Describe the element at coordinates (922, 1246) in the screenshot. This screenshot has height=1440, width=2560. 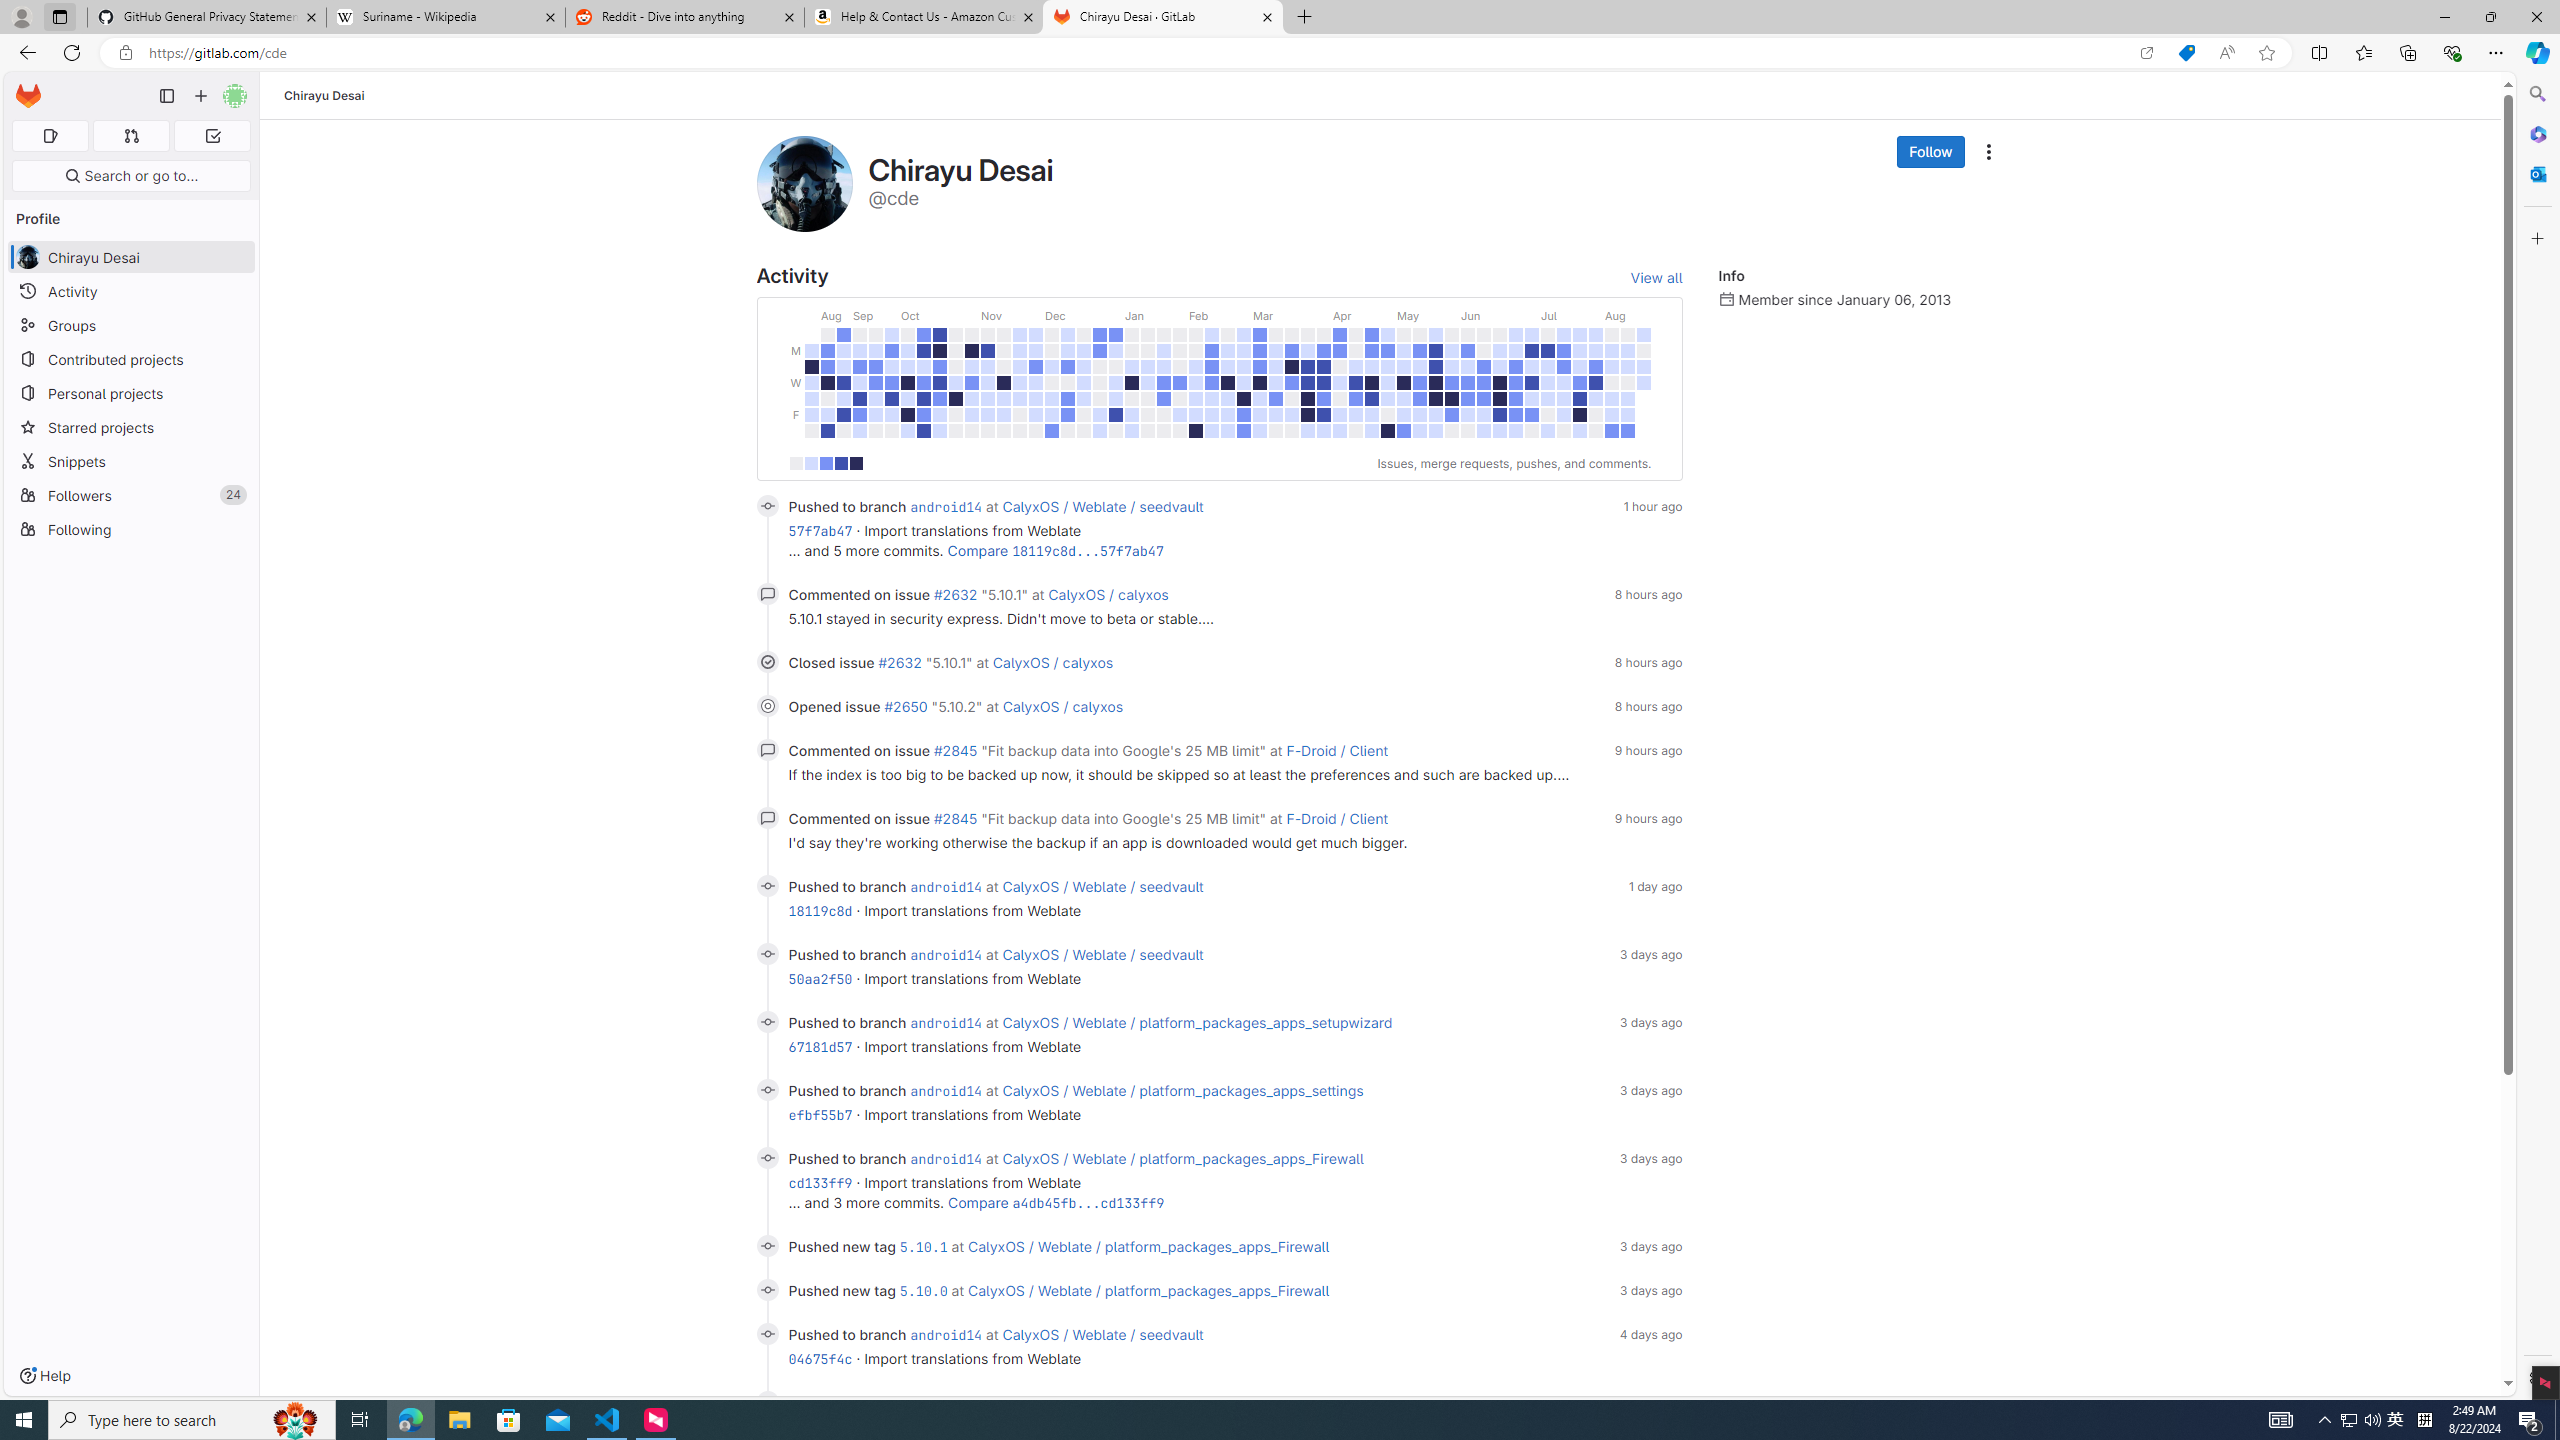
I see `5.10.1` at that location.